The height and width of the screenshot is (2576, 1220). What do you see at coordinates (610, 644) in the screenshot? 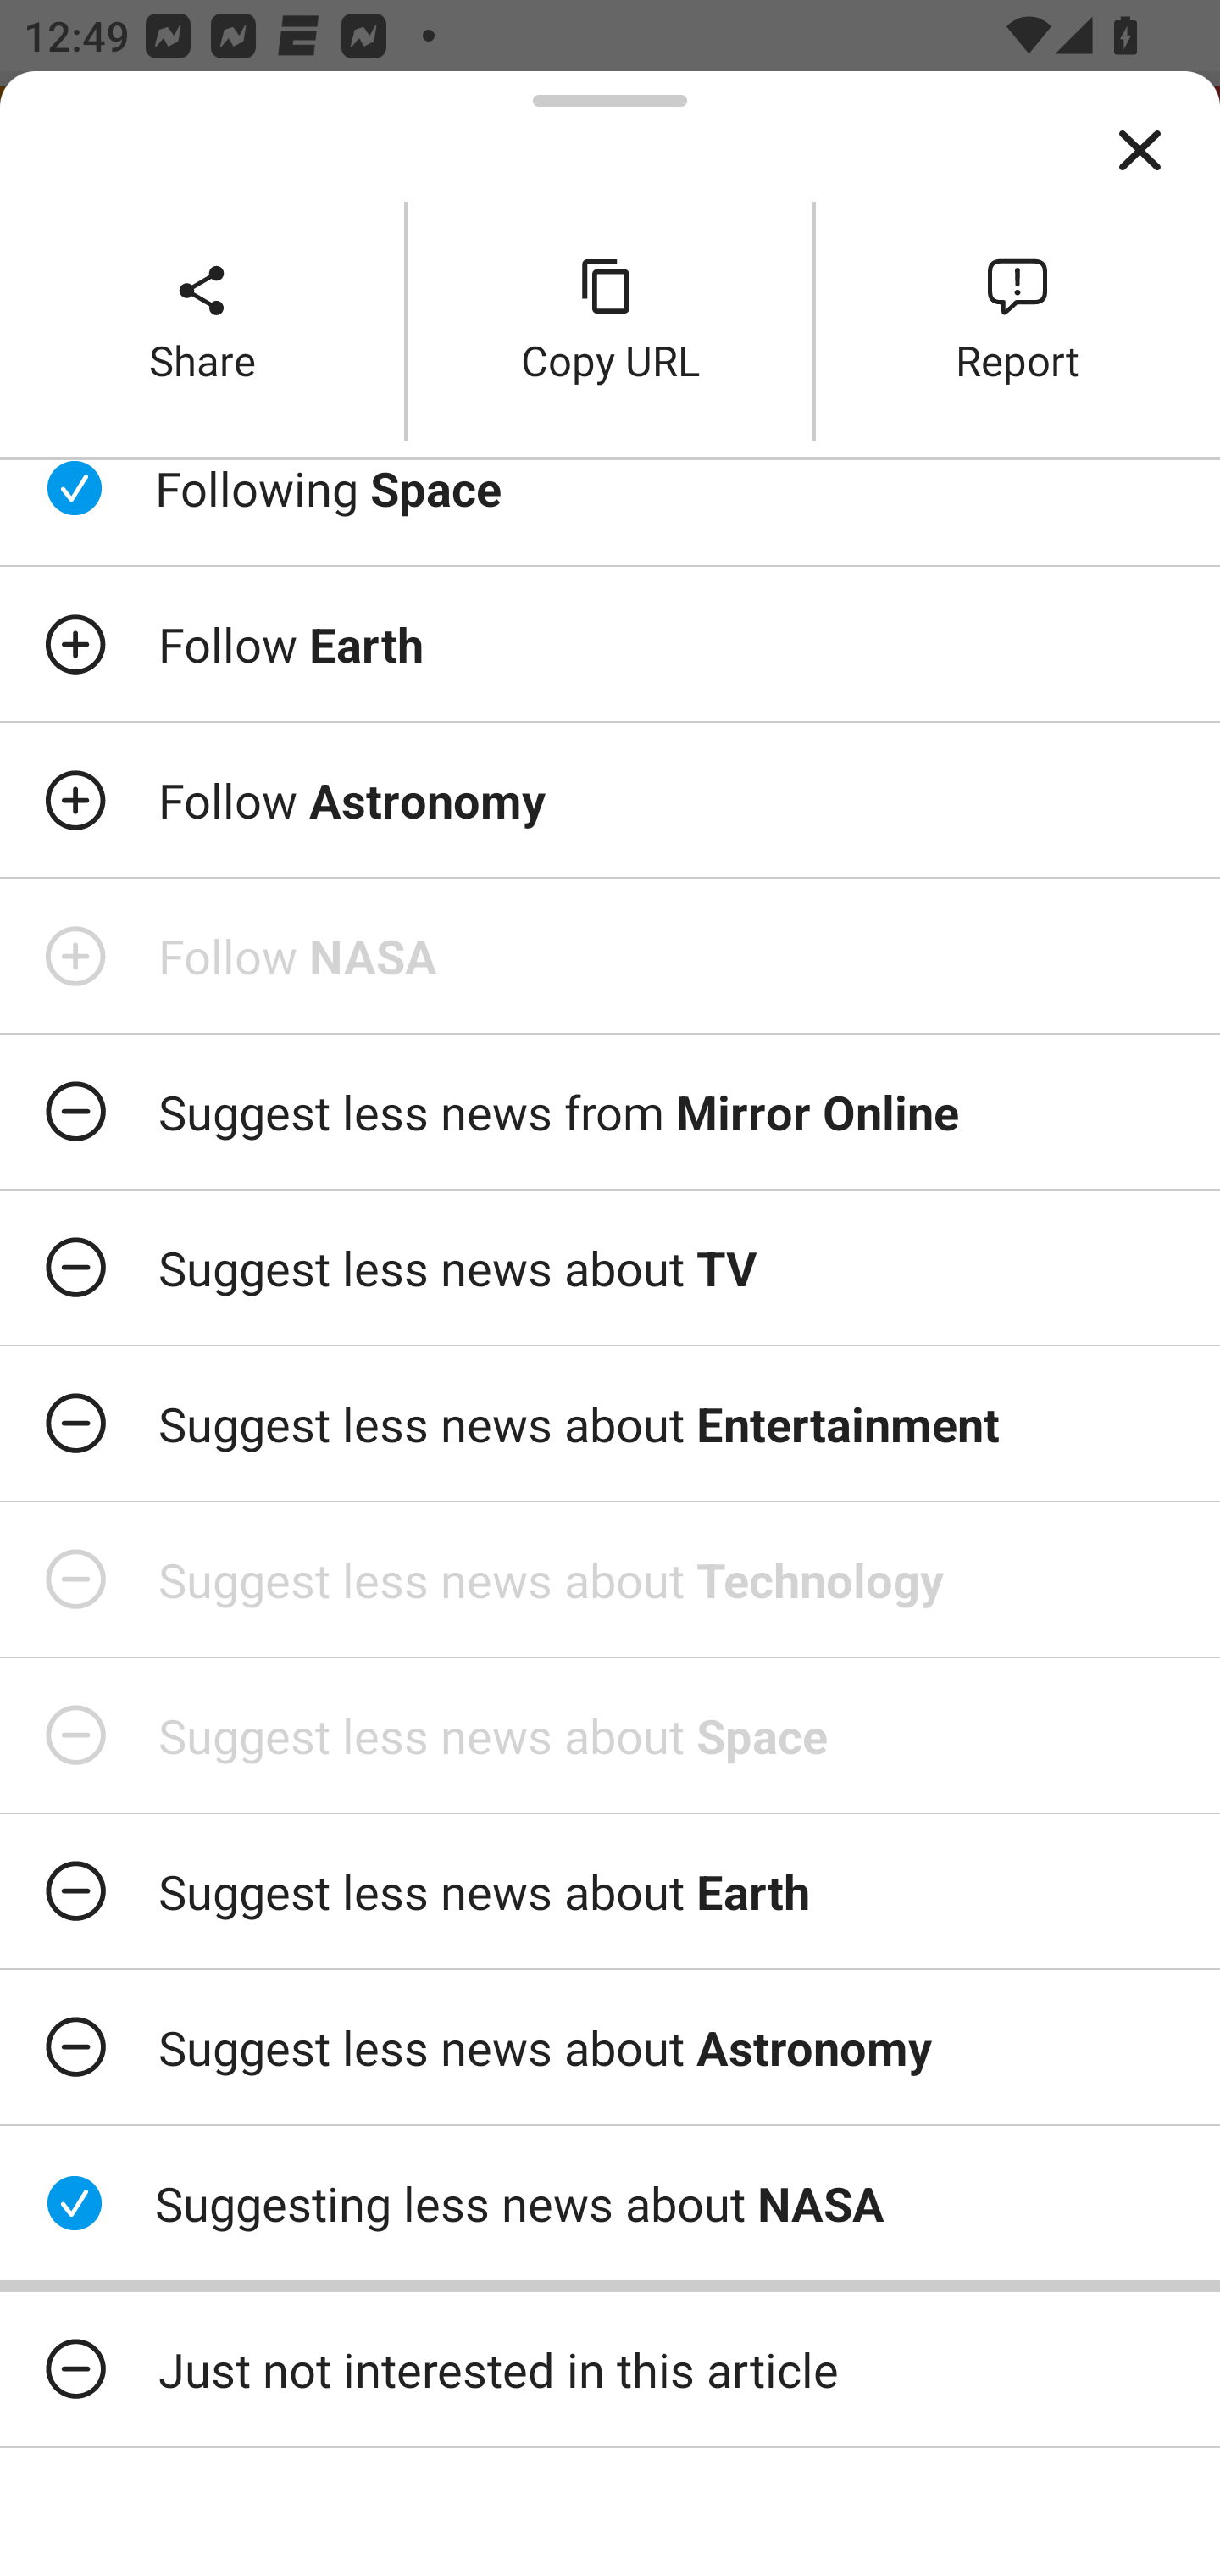
I see `Follow Earth` at bounding box center [610, 644].